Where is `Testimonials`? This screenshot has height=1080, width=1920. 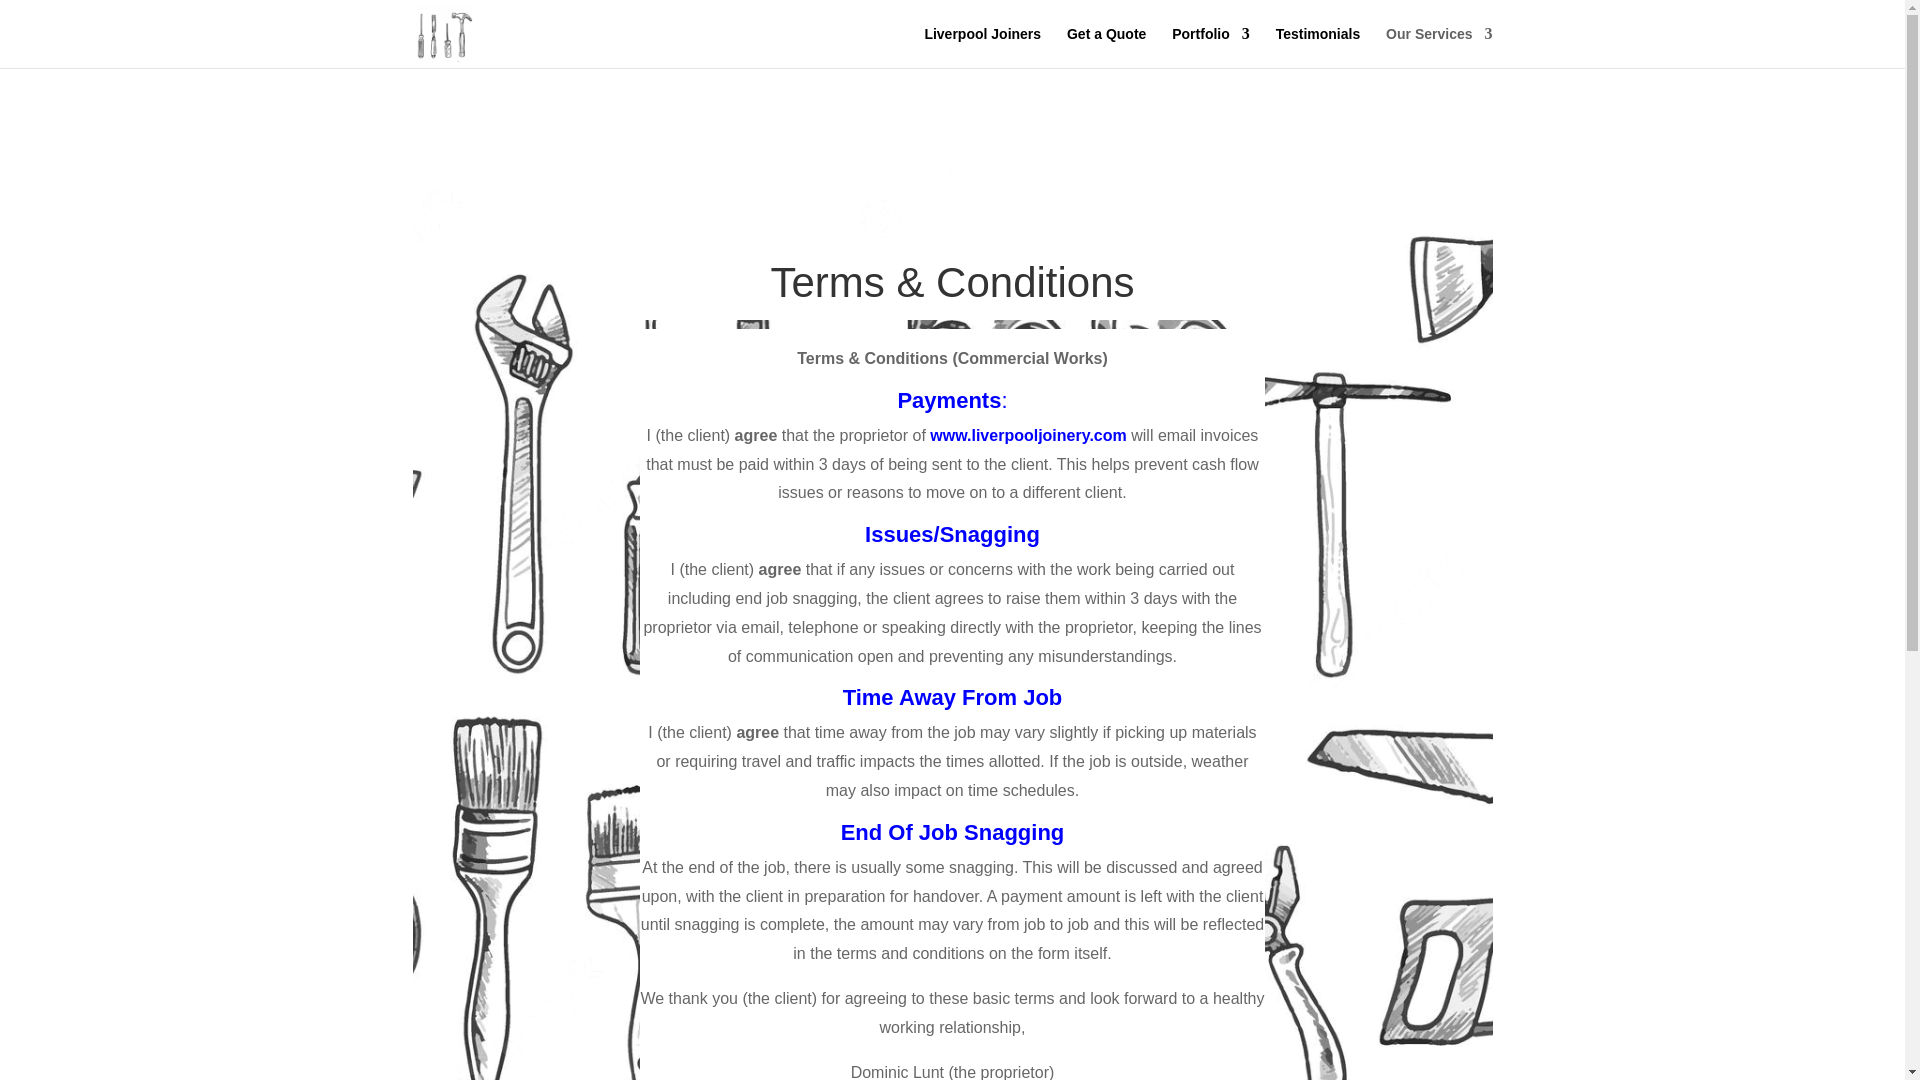 Testimonials is located at coordinates (1318, 48).